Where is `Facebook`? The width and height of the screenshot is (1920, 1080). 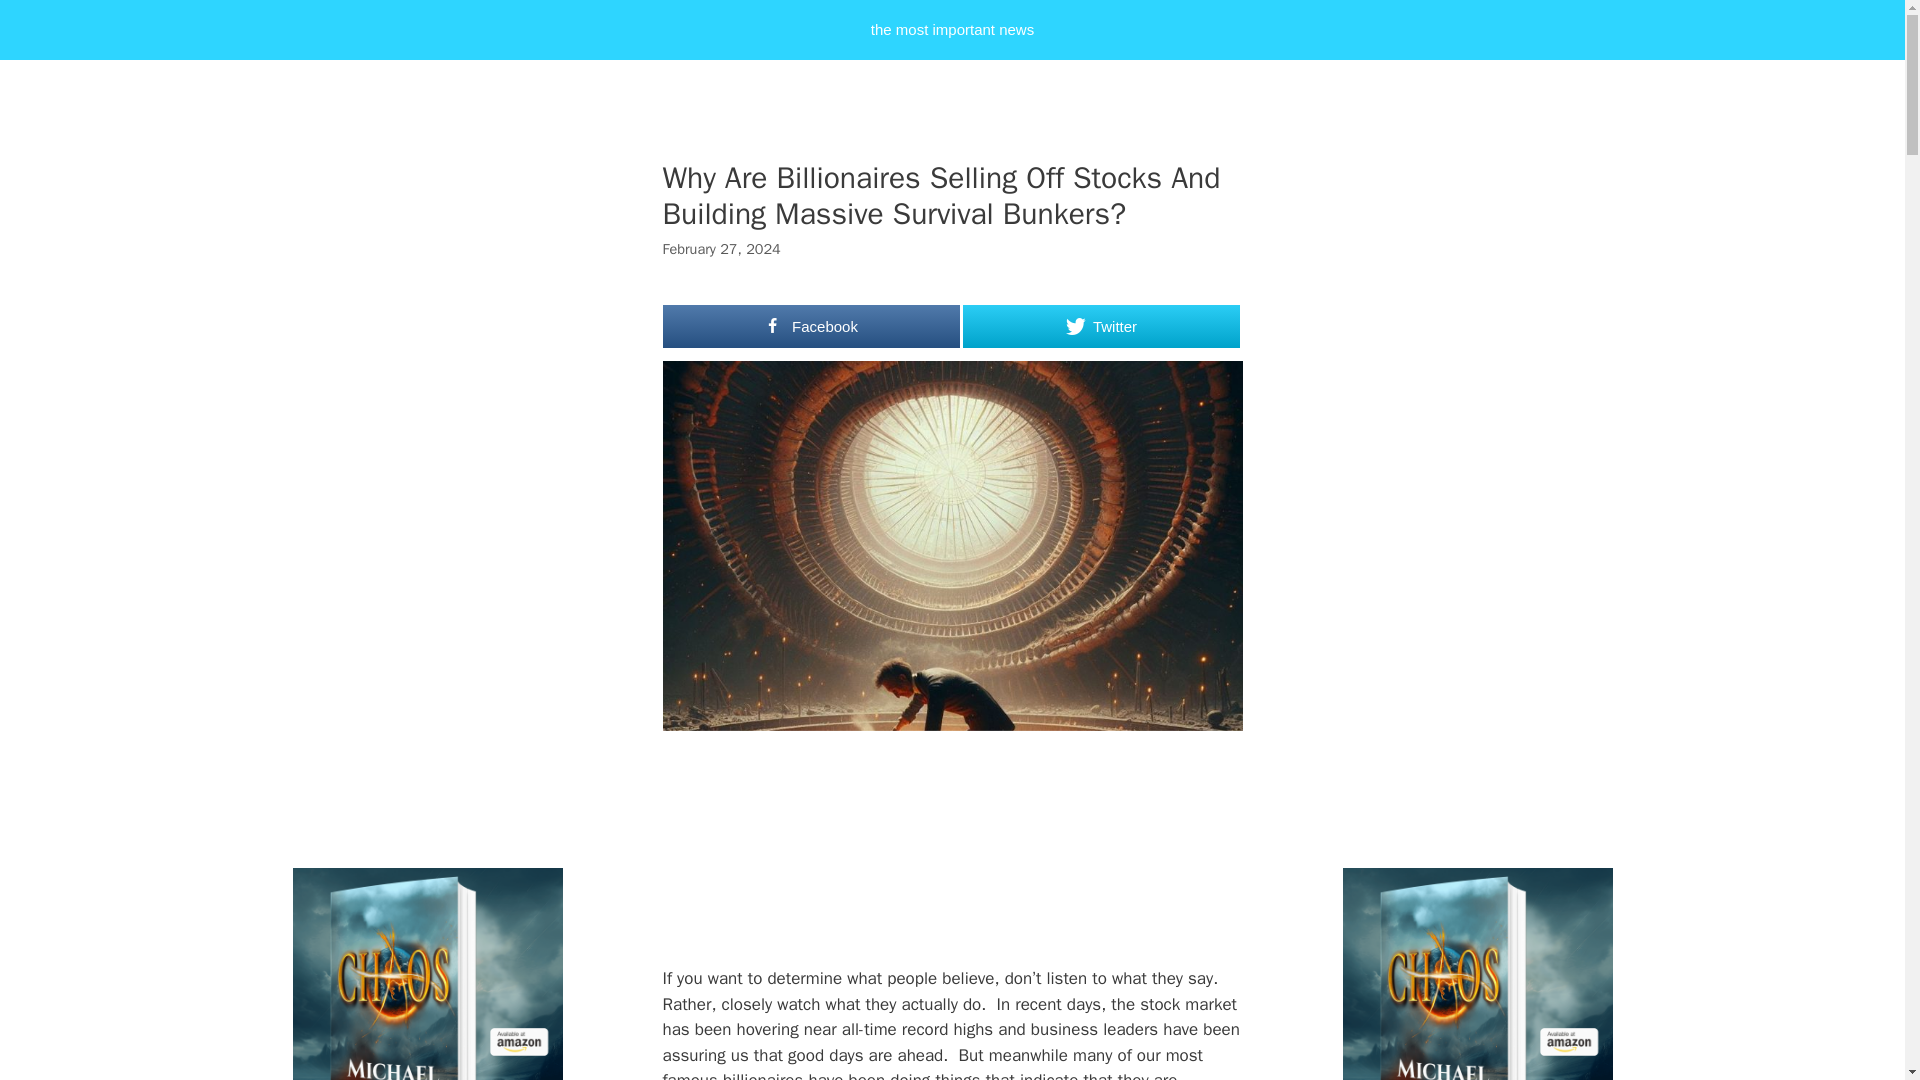 Facebook is located at coordinates (811, 326).